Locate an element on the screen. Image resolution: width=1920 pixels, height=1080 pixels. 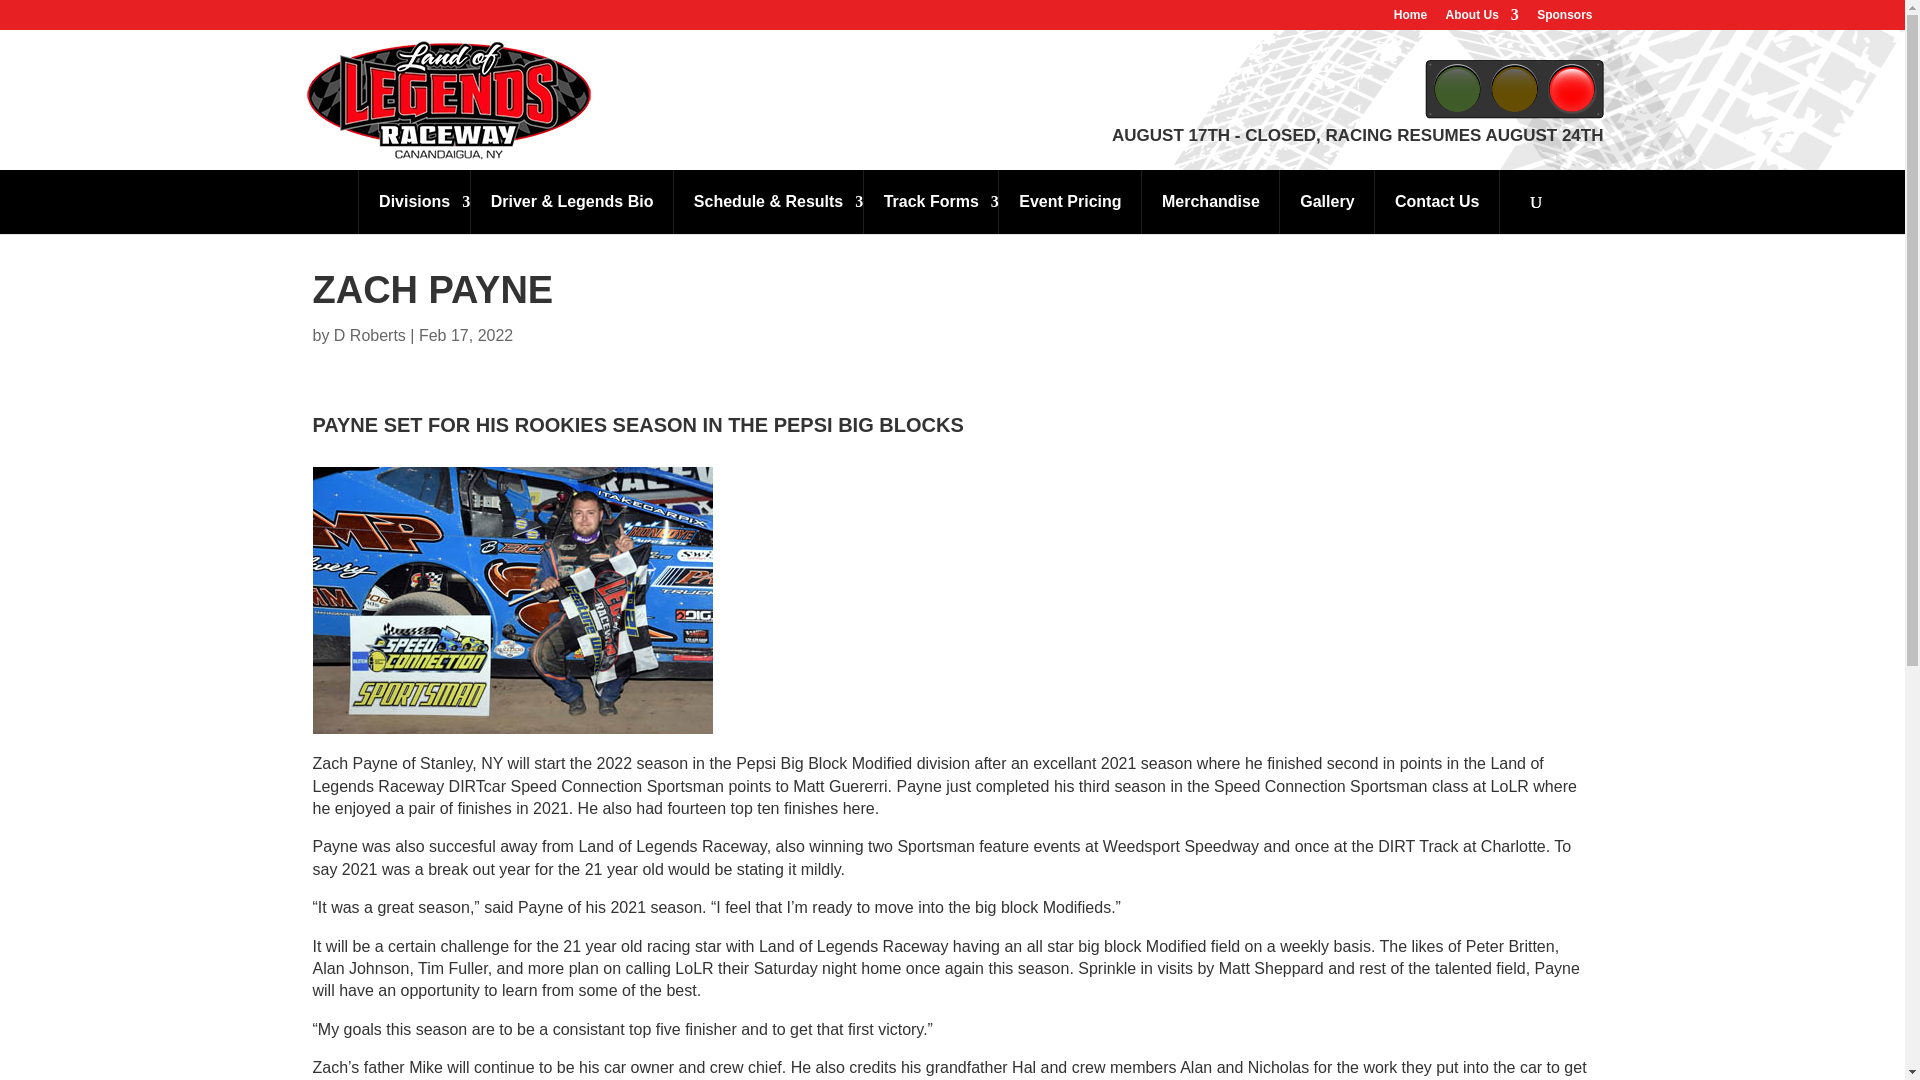
Contact Us is located at coordinates (1436, 202).